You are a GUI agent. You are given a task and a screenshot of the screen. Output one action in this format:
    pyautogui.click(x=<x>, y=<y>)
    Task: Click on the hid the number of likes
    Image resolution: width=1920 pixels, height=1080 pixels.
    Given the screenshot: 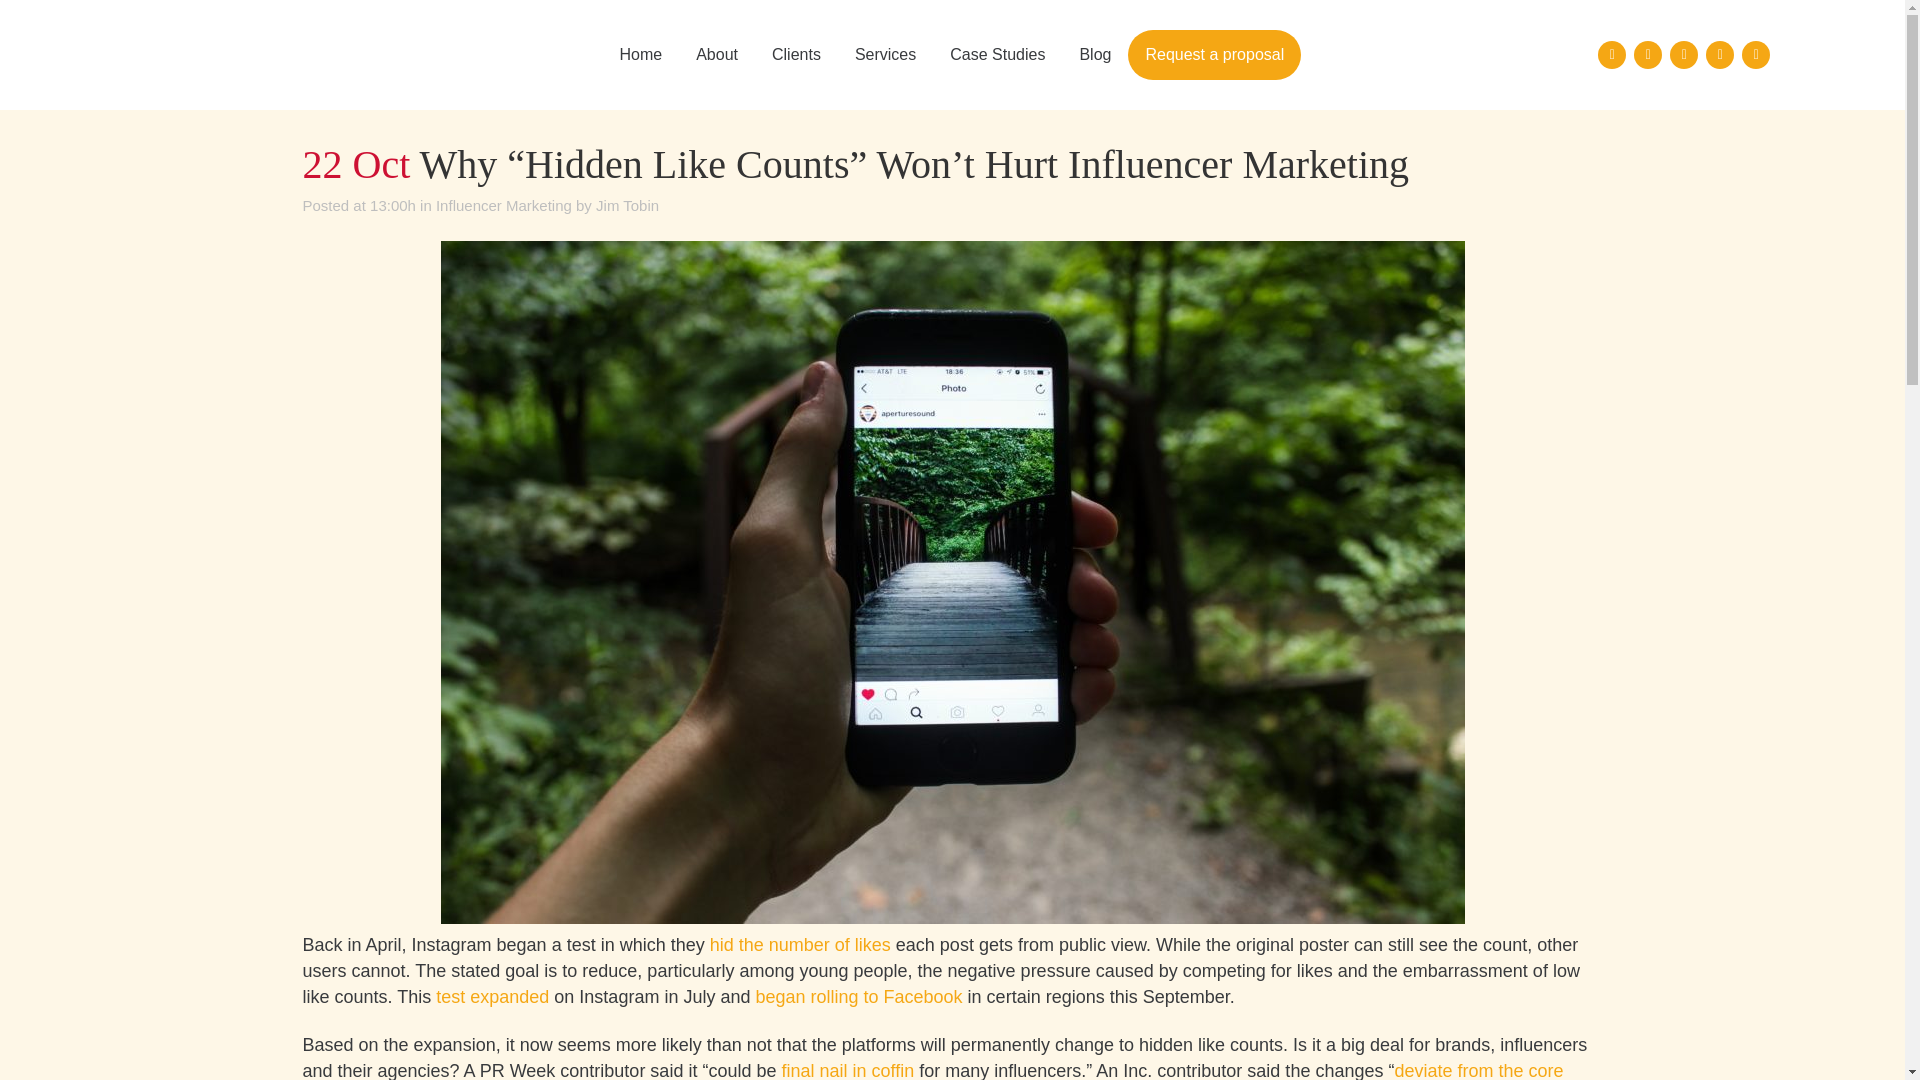 What is the action you would take?
    pyautogui.click(x=800, y=944)
    